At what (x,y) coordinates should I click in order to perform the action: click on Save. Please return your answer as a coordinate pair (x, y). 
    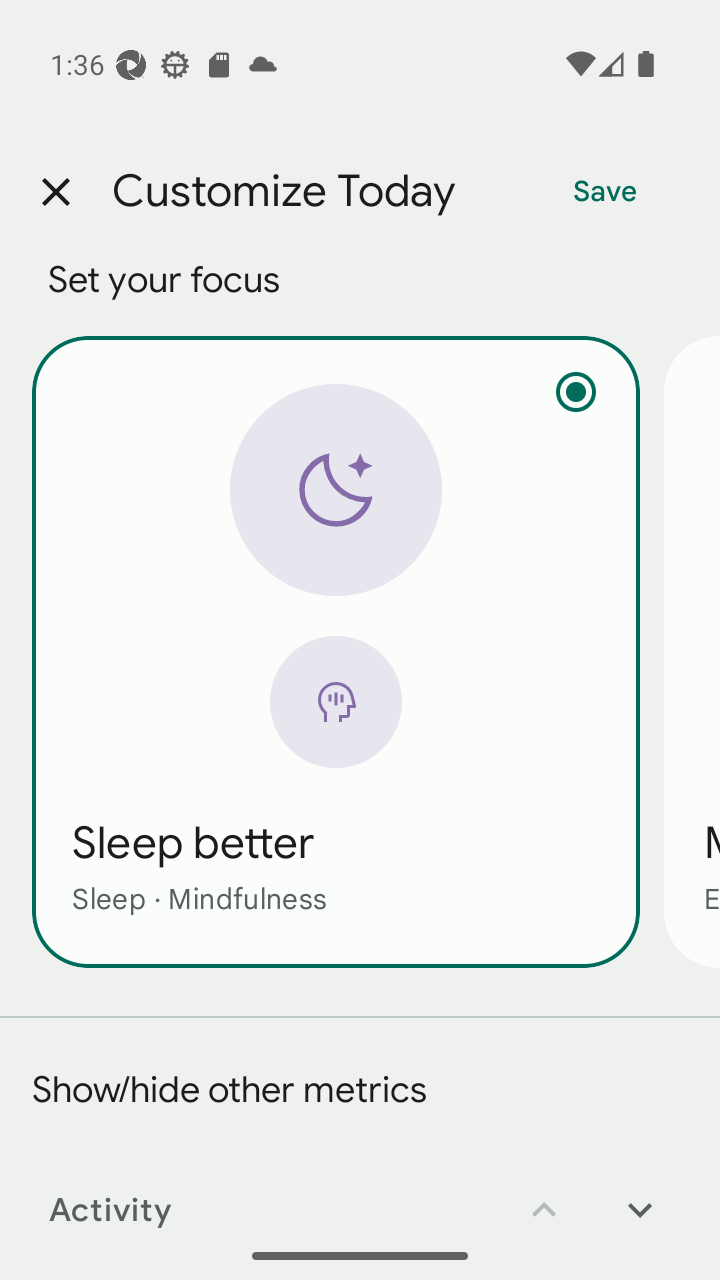
    Looking at the image, I should click on (605, 192).